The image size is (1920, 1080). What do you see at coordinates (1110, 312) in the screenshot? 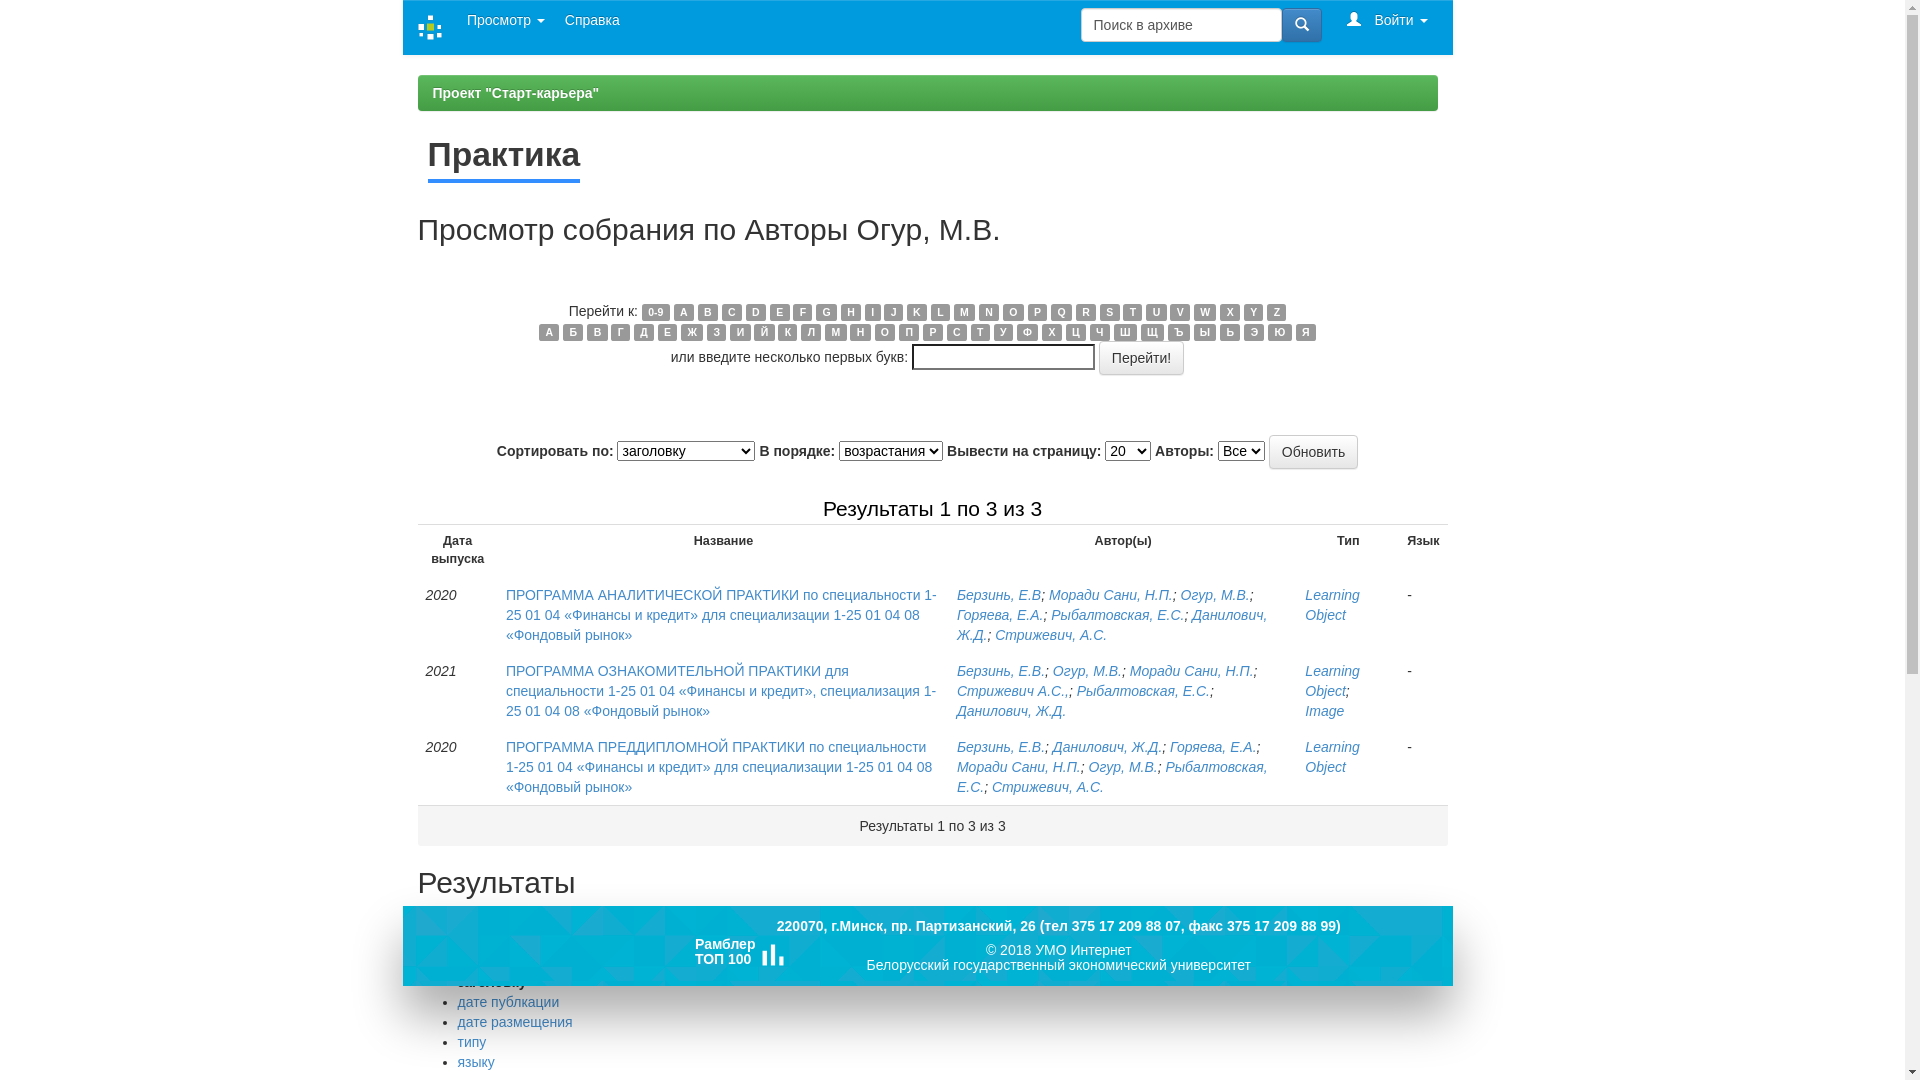
I see `S` at bounding box center [1110, 312].